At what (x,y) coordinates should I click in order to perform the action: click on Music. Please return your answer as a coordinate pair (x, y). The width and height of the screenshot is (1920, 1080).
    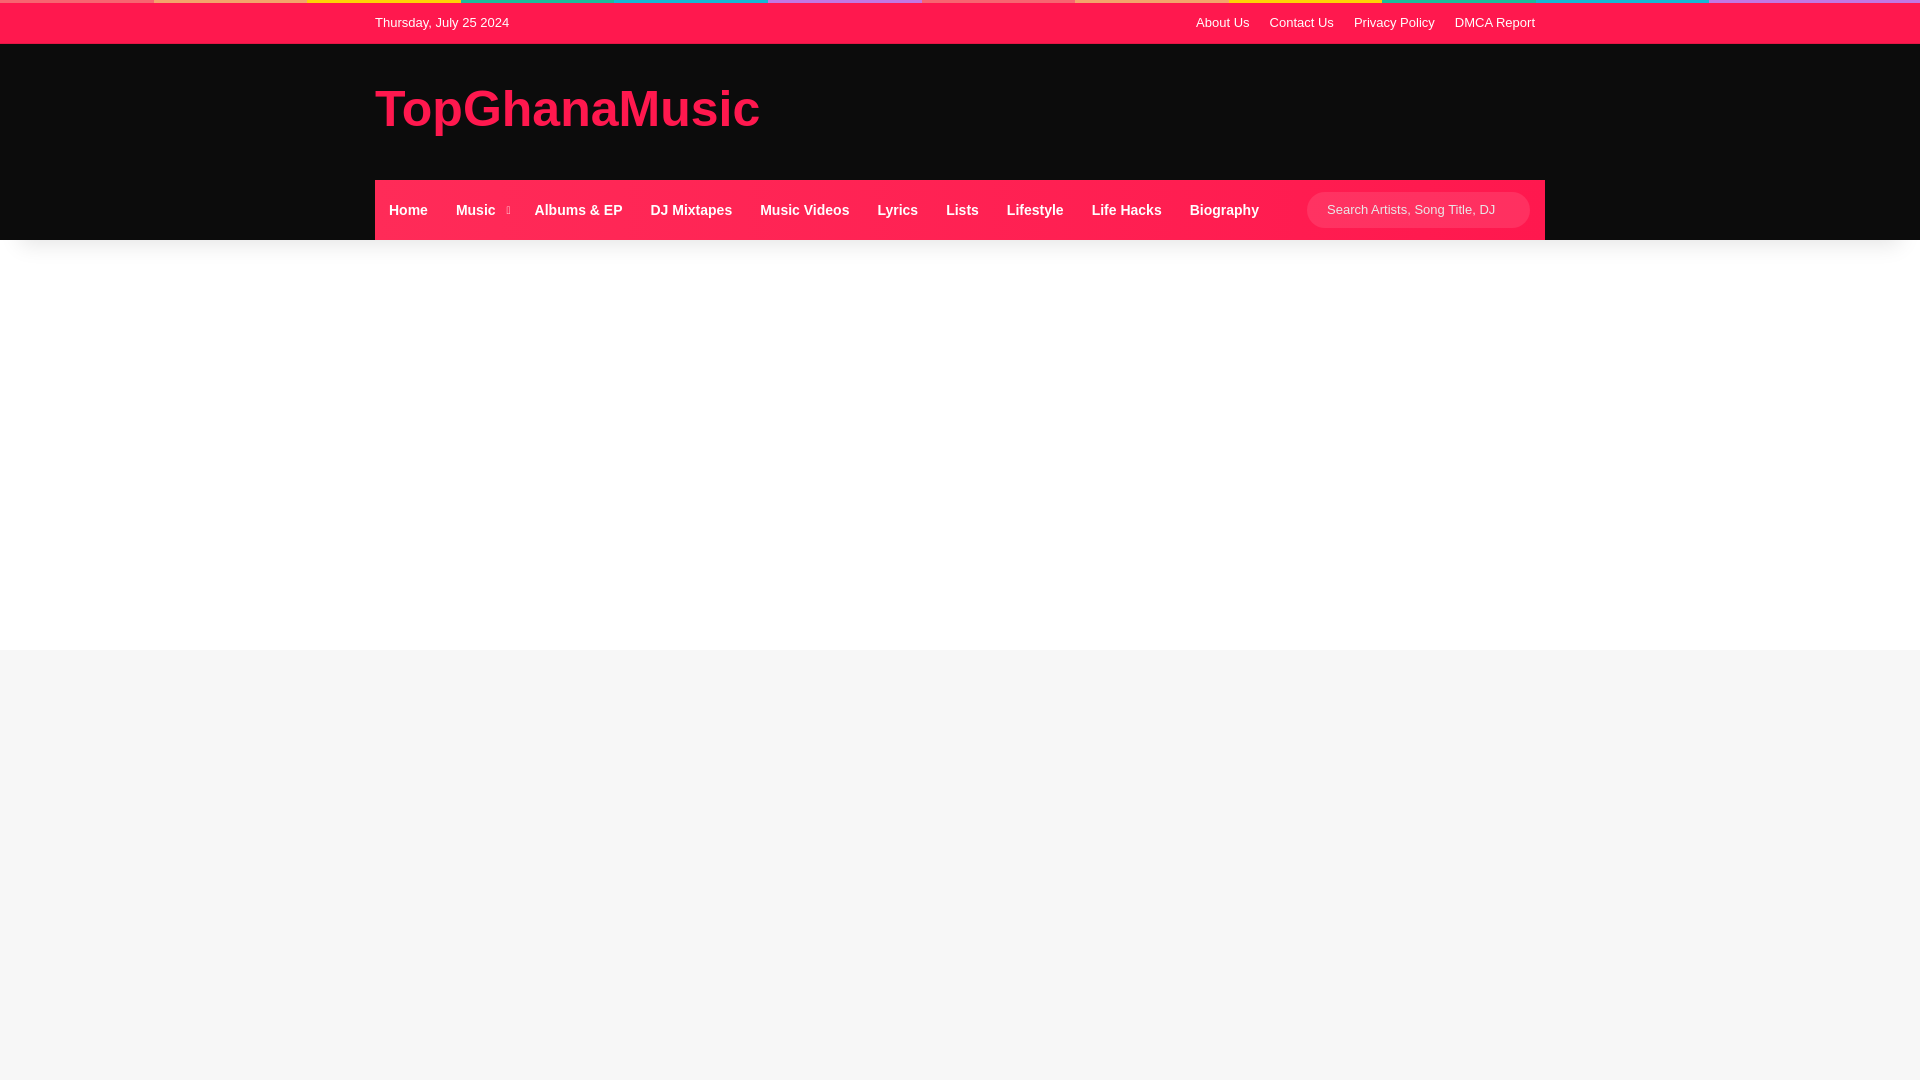
    Looking at the image, I should click on (480, 210).